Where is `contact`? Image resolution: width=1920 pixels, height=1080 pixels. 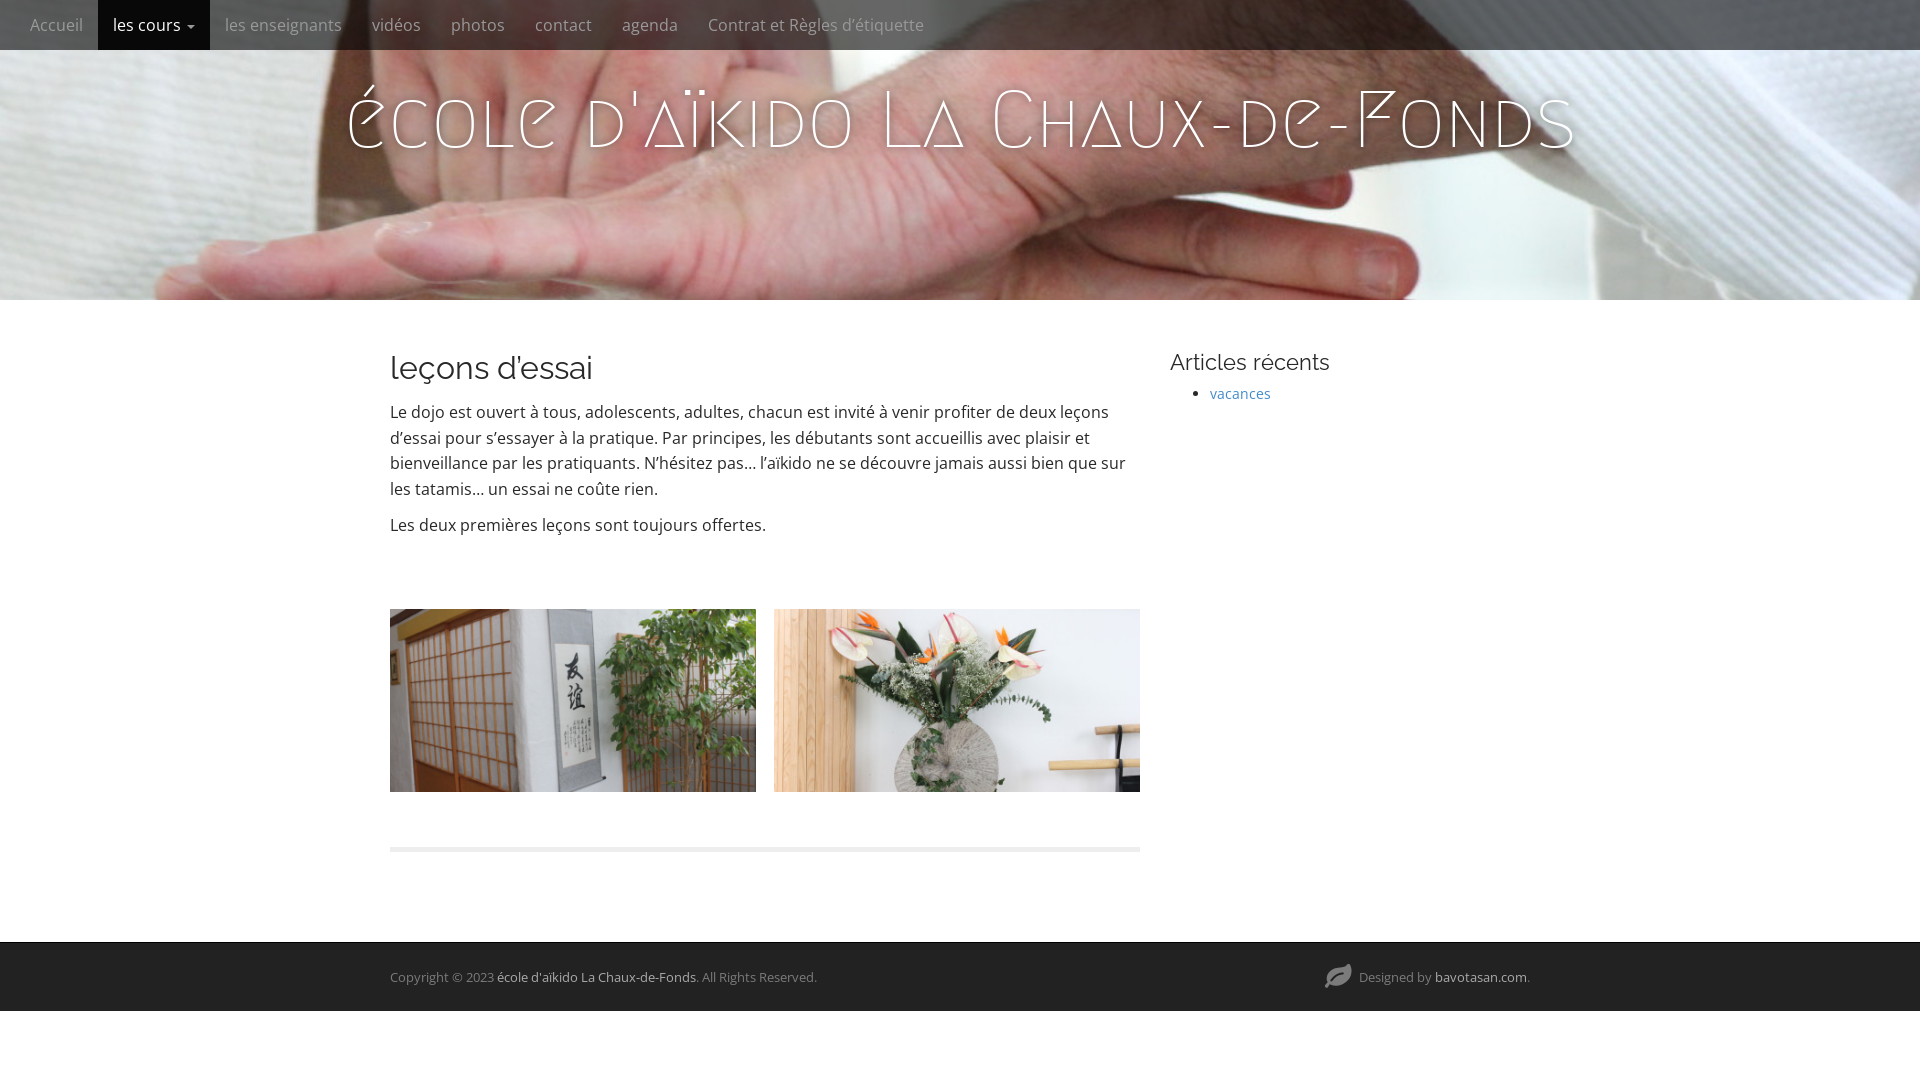 contact is located at coordinates (564, 25).